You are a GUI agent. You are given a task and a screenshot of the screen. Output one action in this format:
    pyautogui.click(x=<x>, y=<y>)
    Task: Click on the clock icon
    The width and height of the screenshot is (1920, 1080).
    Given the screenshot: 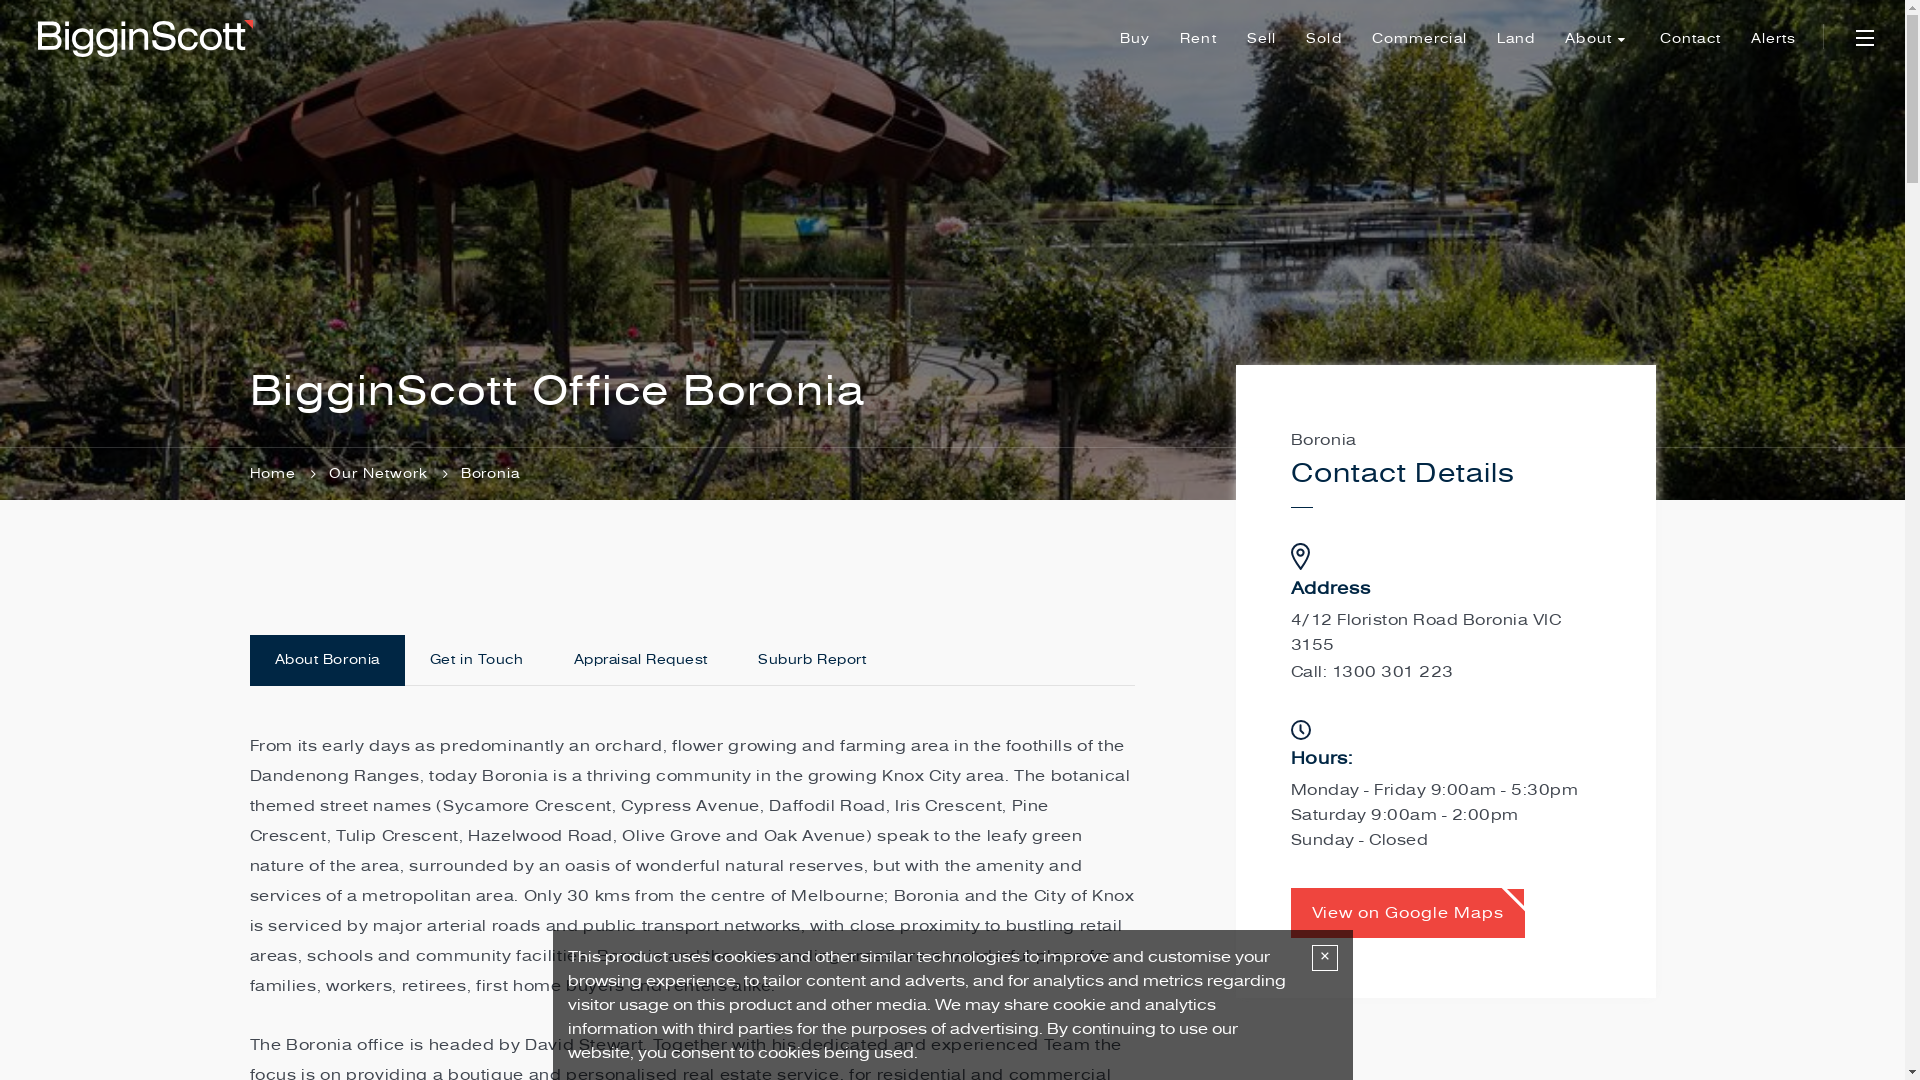 What is the action you would take?
    pyautogui.click(x=1300, y=730)
    